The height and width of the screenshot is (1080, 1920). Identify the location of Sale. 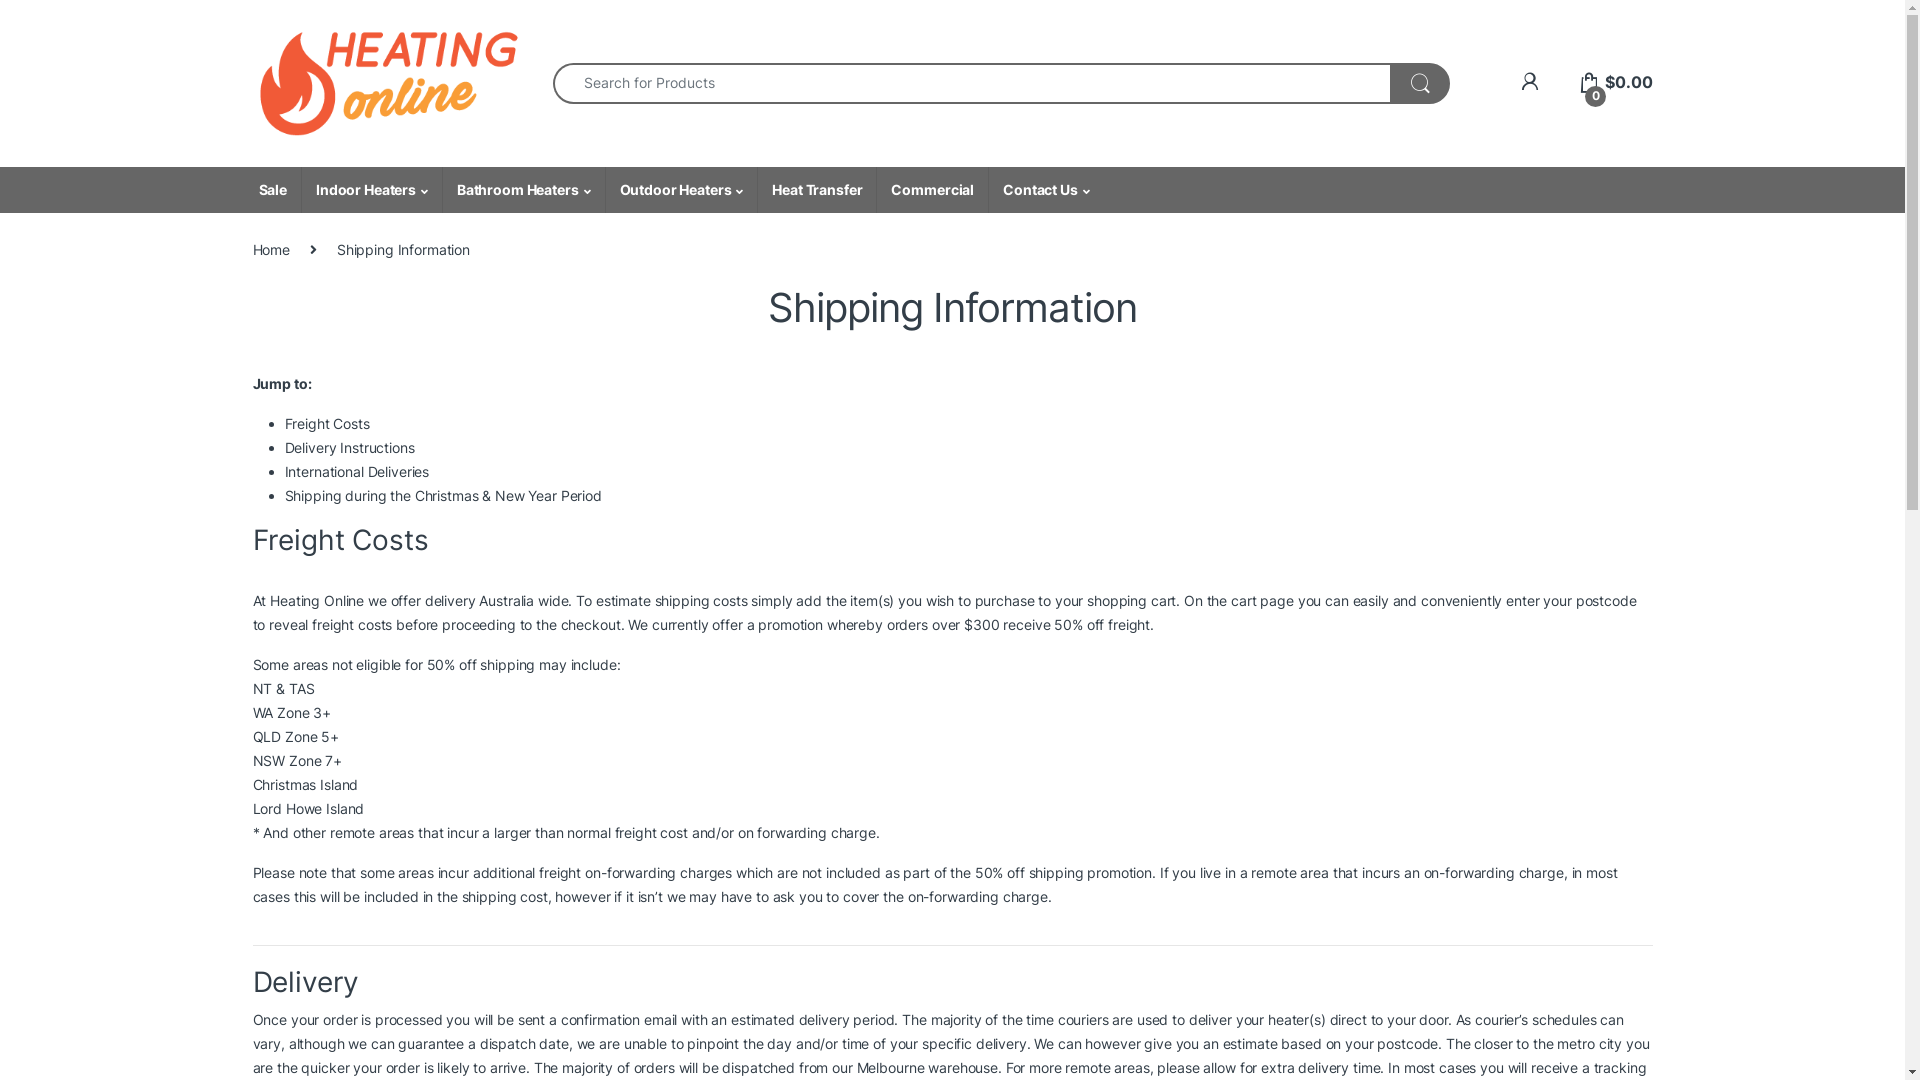
(272, 190).